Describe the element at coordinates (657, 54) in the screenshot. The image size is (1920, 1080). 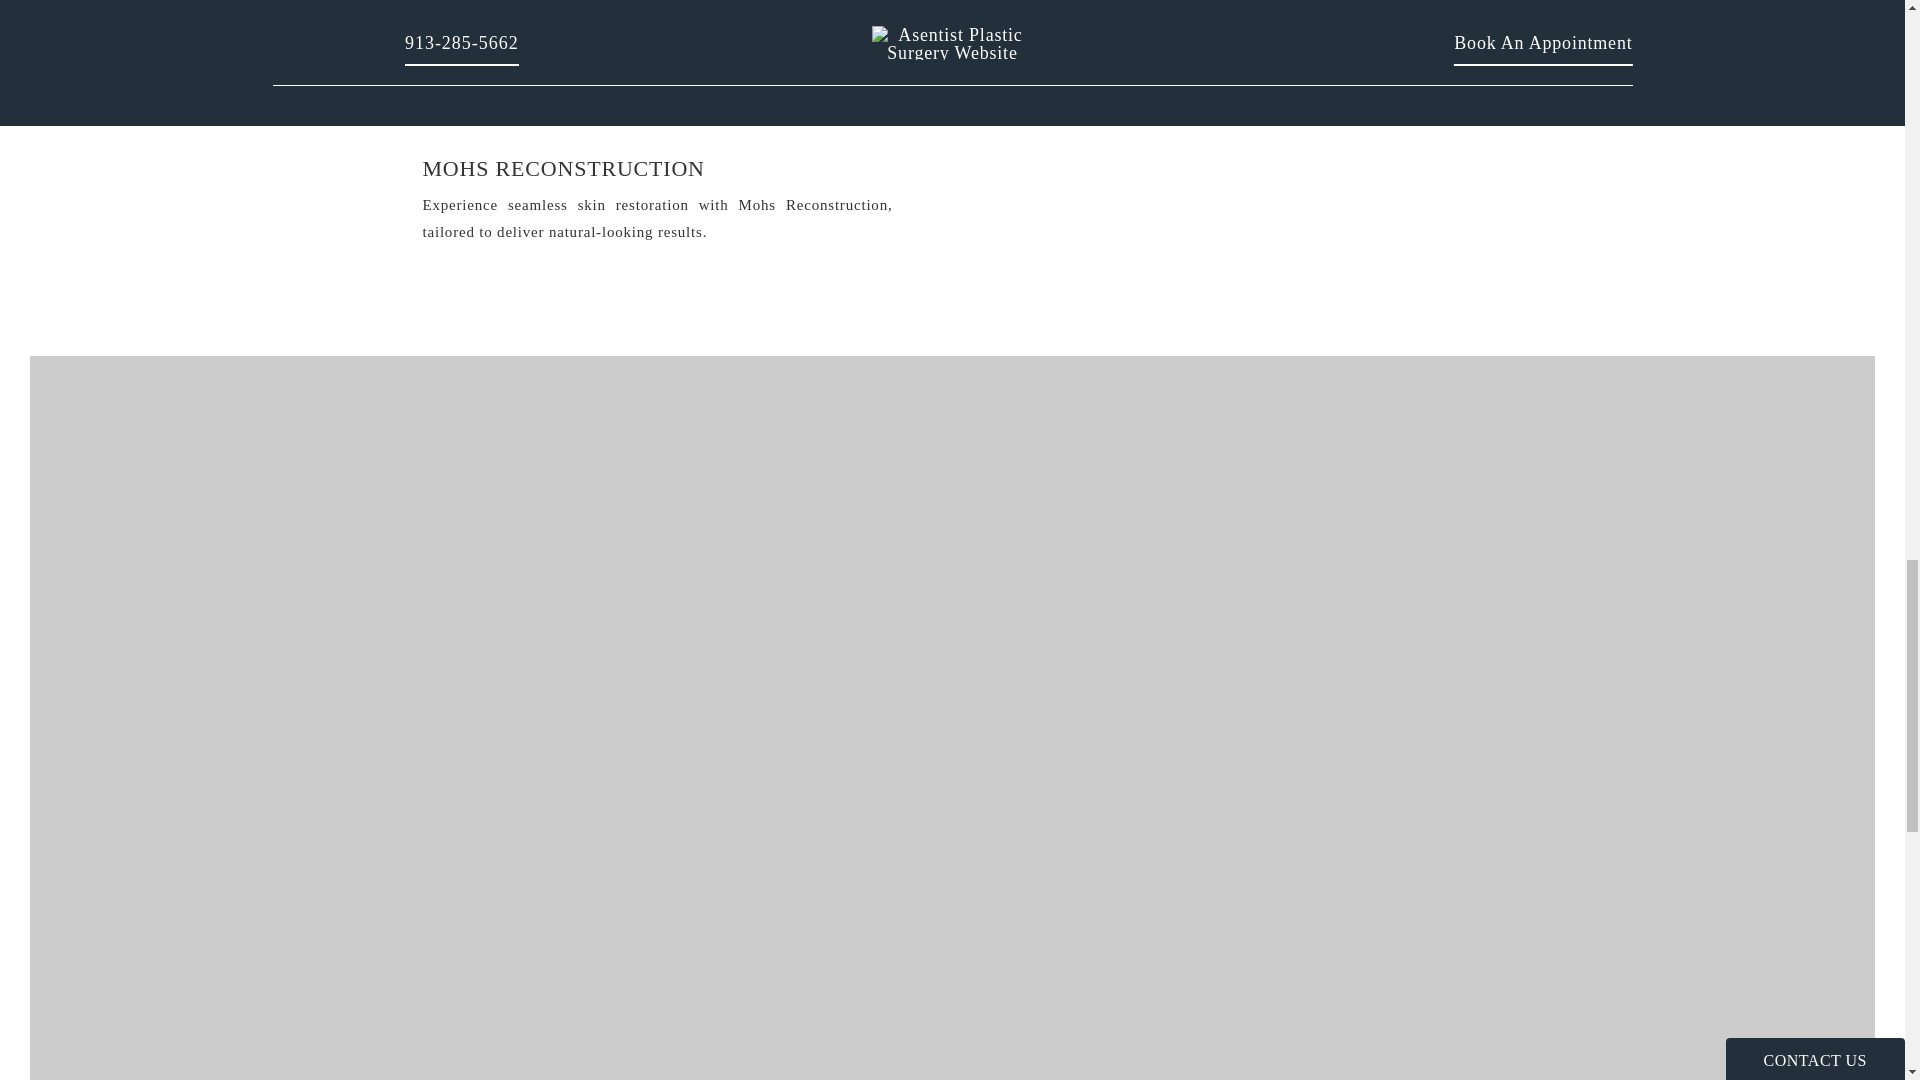
I see `Opens Mohs Reconstruction page` at that location.